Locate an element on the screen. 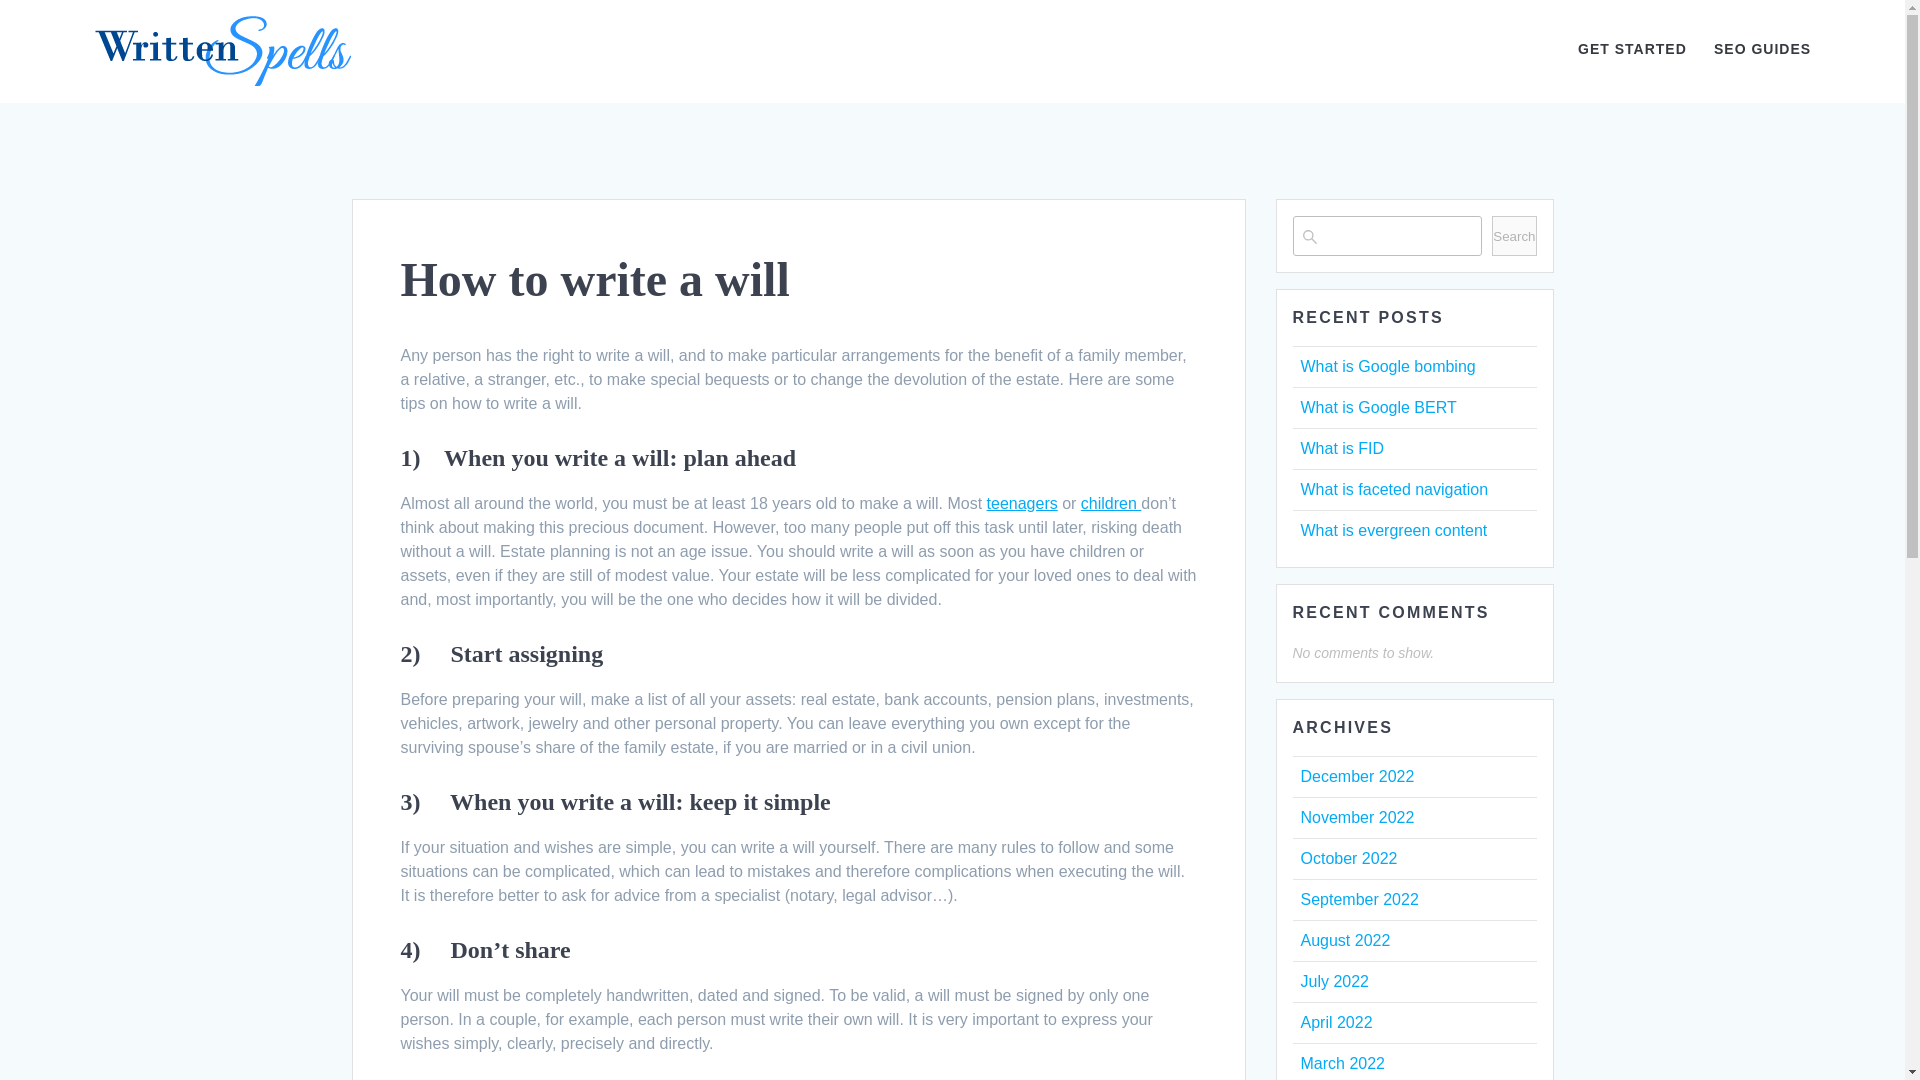  What is Google bombing is located at coordinates (1386, 366).